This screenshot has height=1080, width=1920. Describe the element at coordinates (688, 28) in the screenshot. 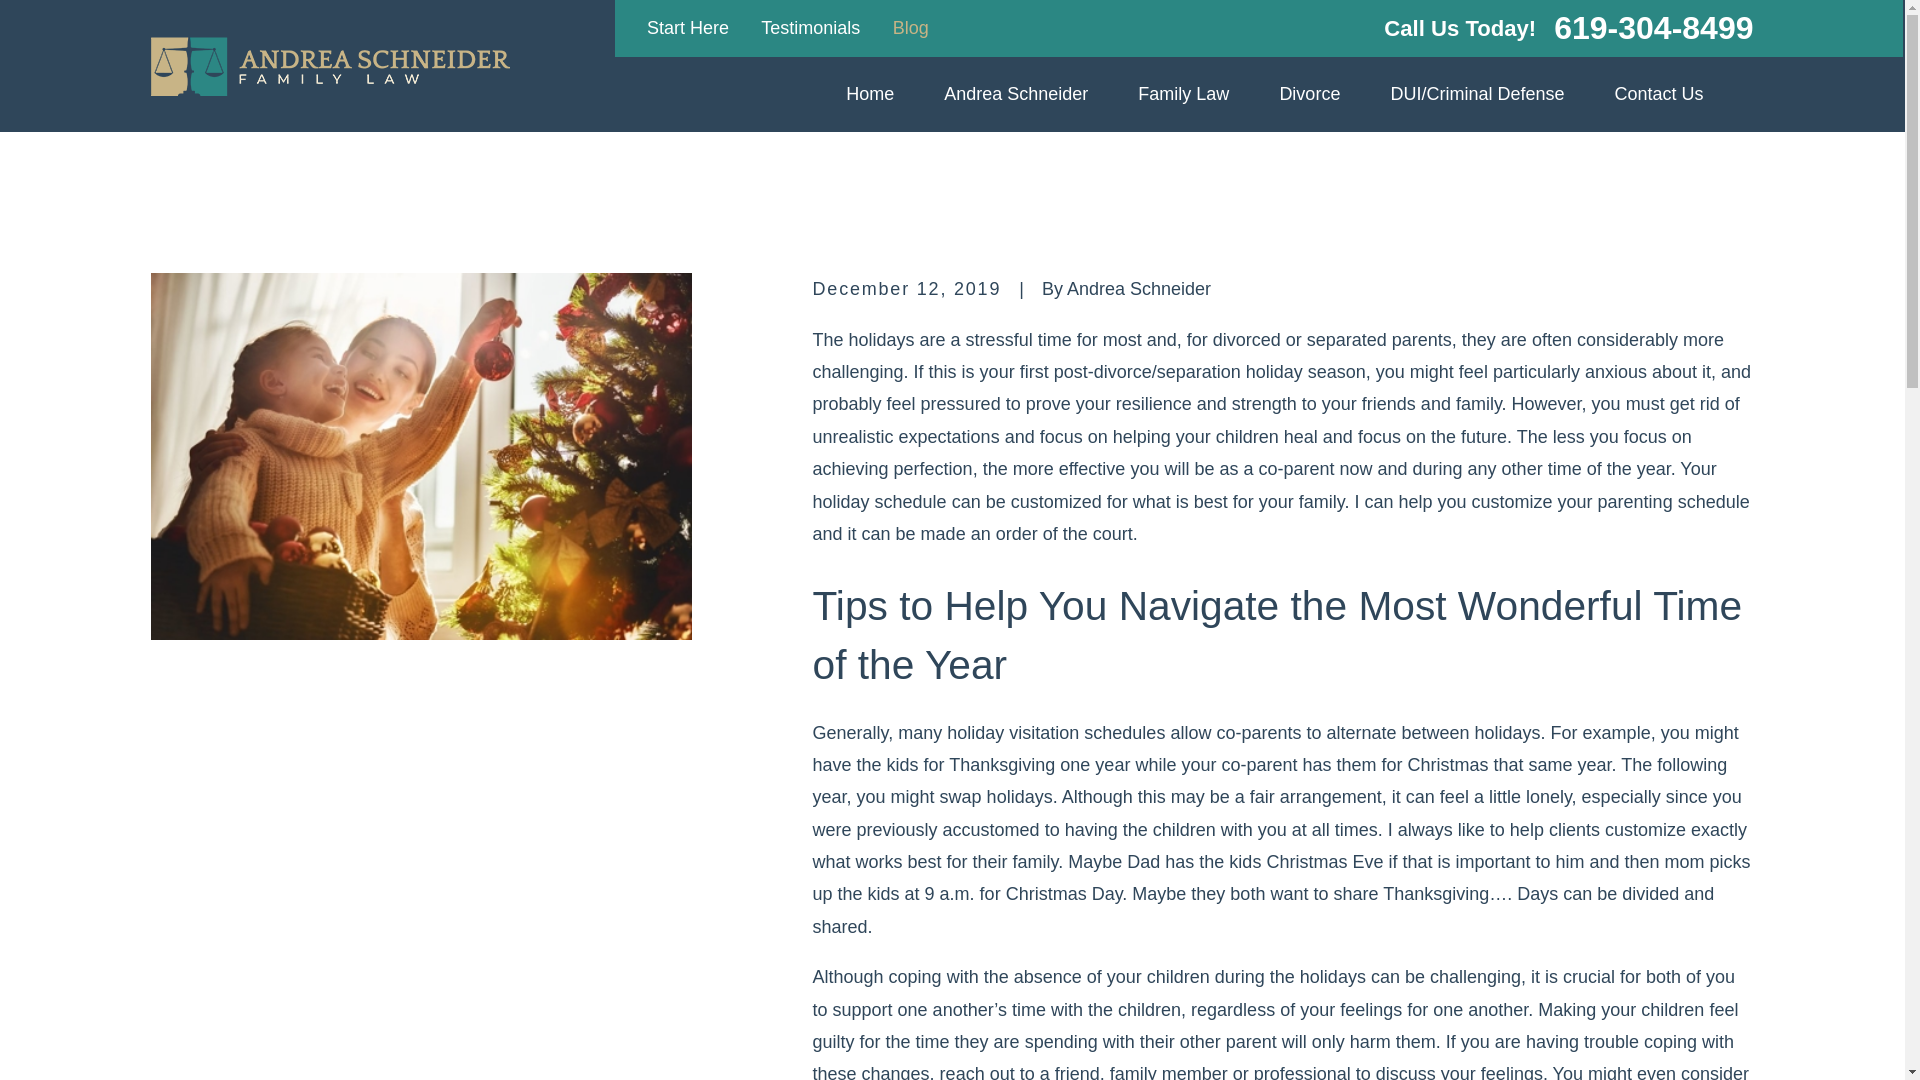

I see `Start Here` at that location.